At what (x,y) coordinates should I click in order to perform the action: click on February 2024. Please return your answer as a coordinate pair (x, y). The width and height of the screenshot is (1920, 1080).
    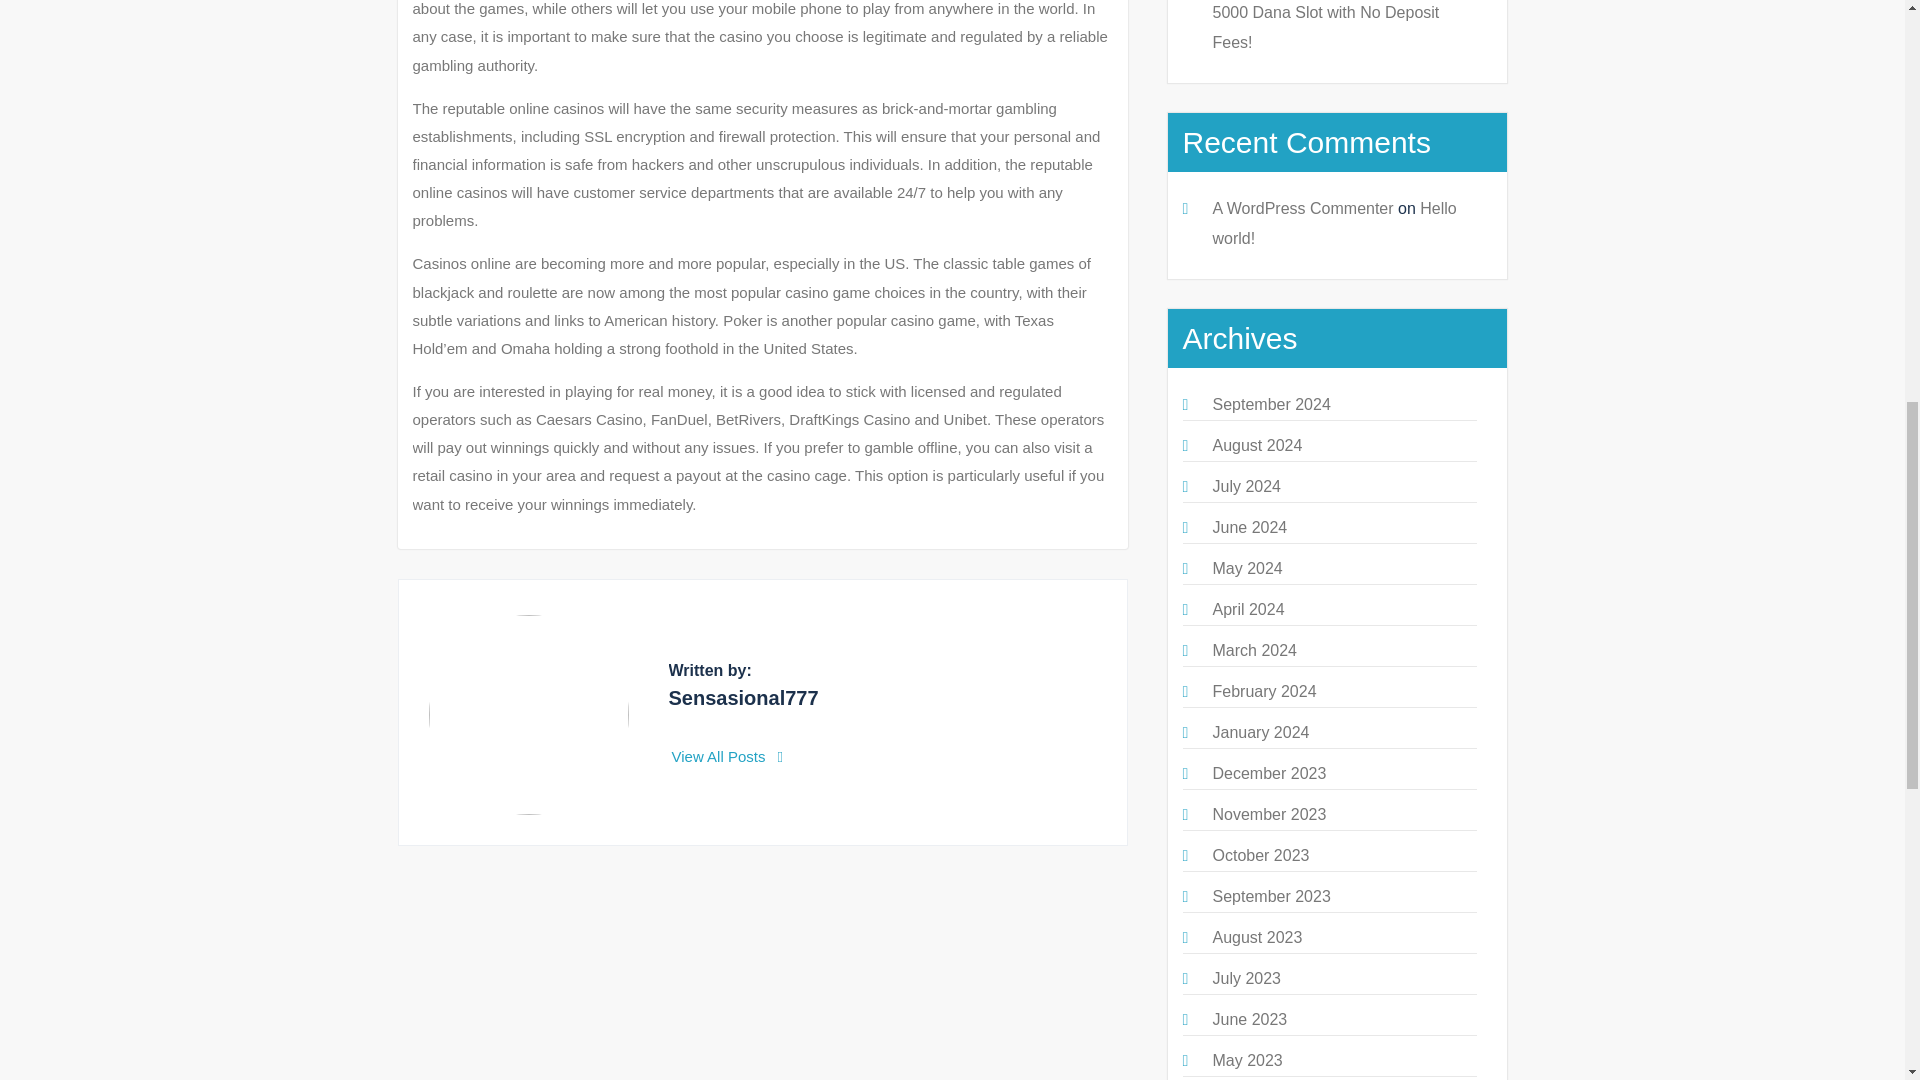
    Looking at the image, I should click on (1263, 690).